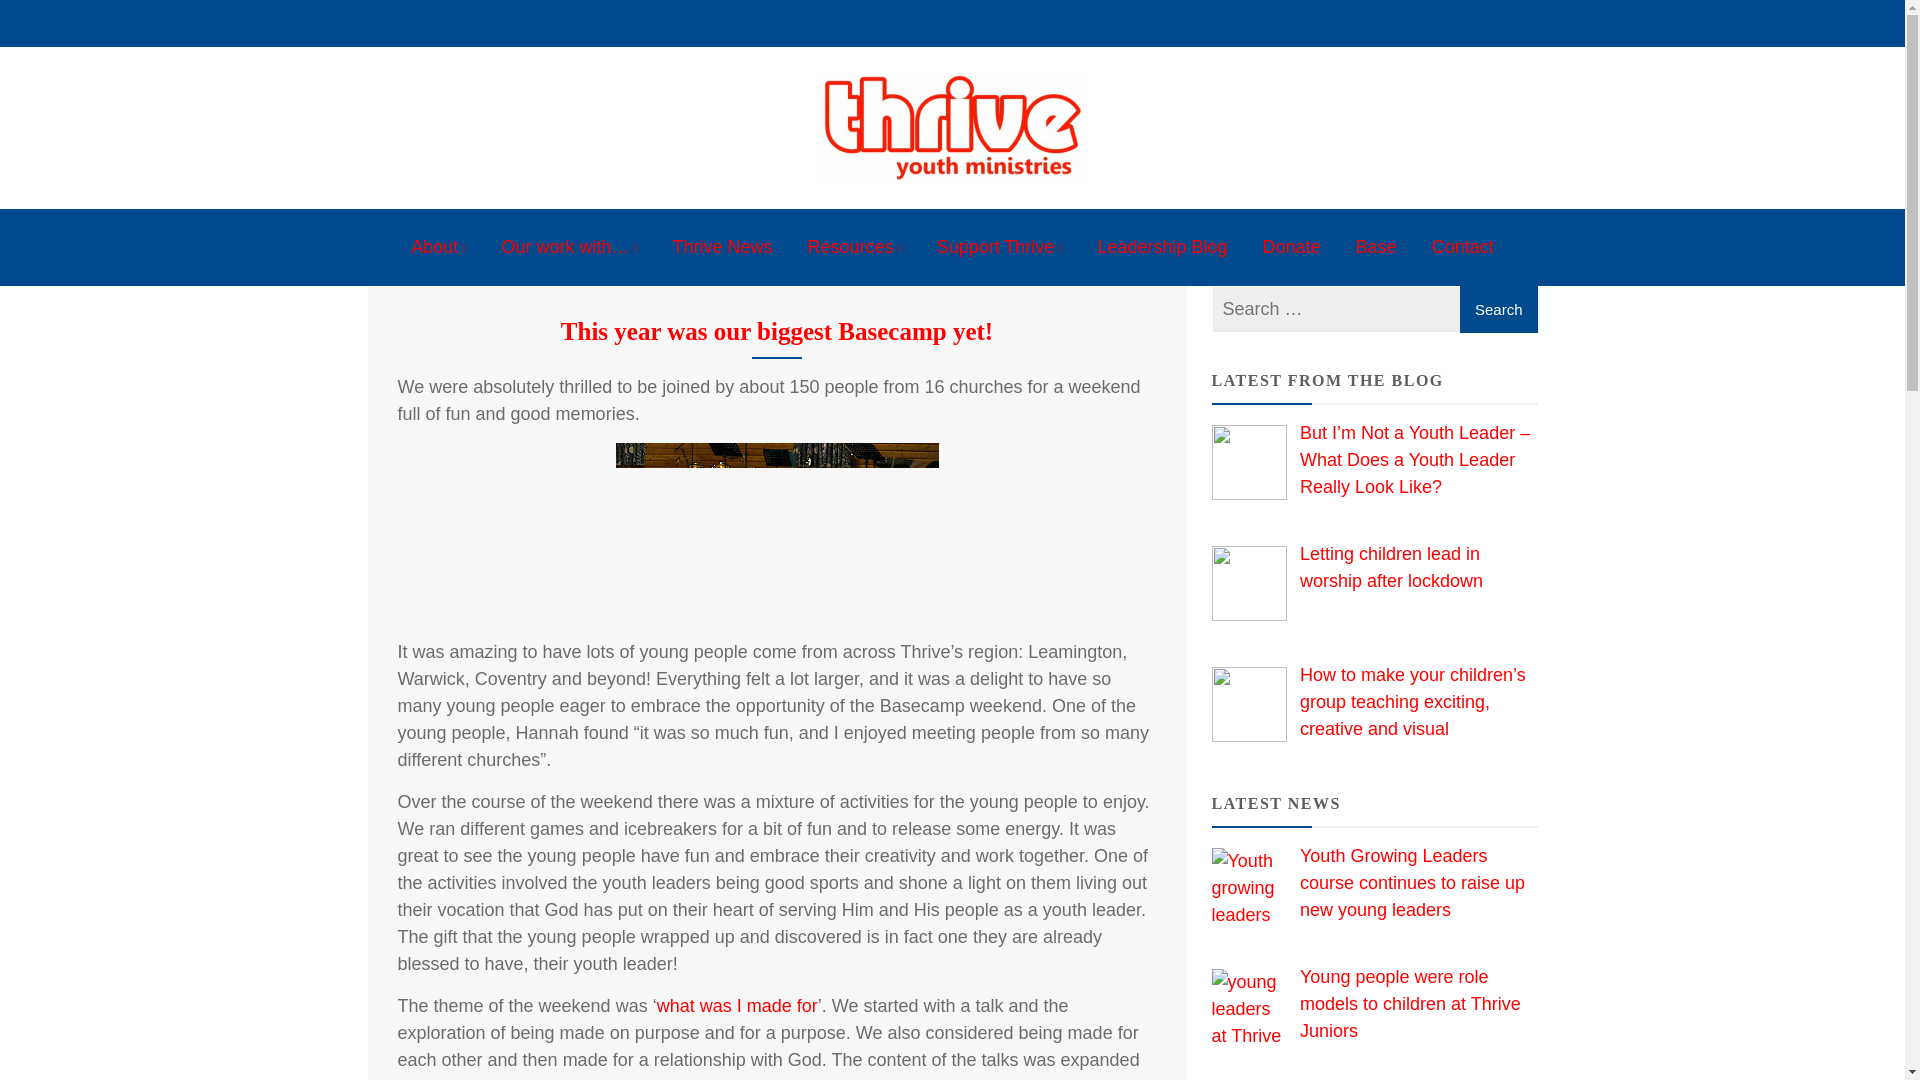 The height and width of the screenshot is (1080, 1920). Describe the element at coordinates (438, 248) in the screenshot. I see `About` at that location.